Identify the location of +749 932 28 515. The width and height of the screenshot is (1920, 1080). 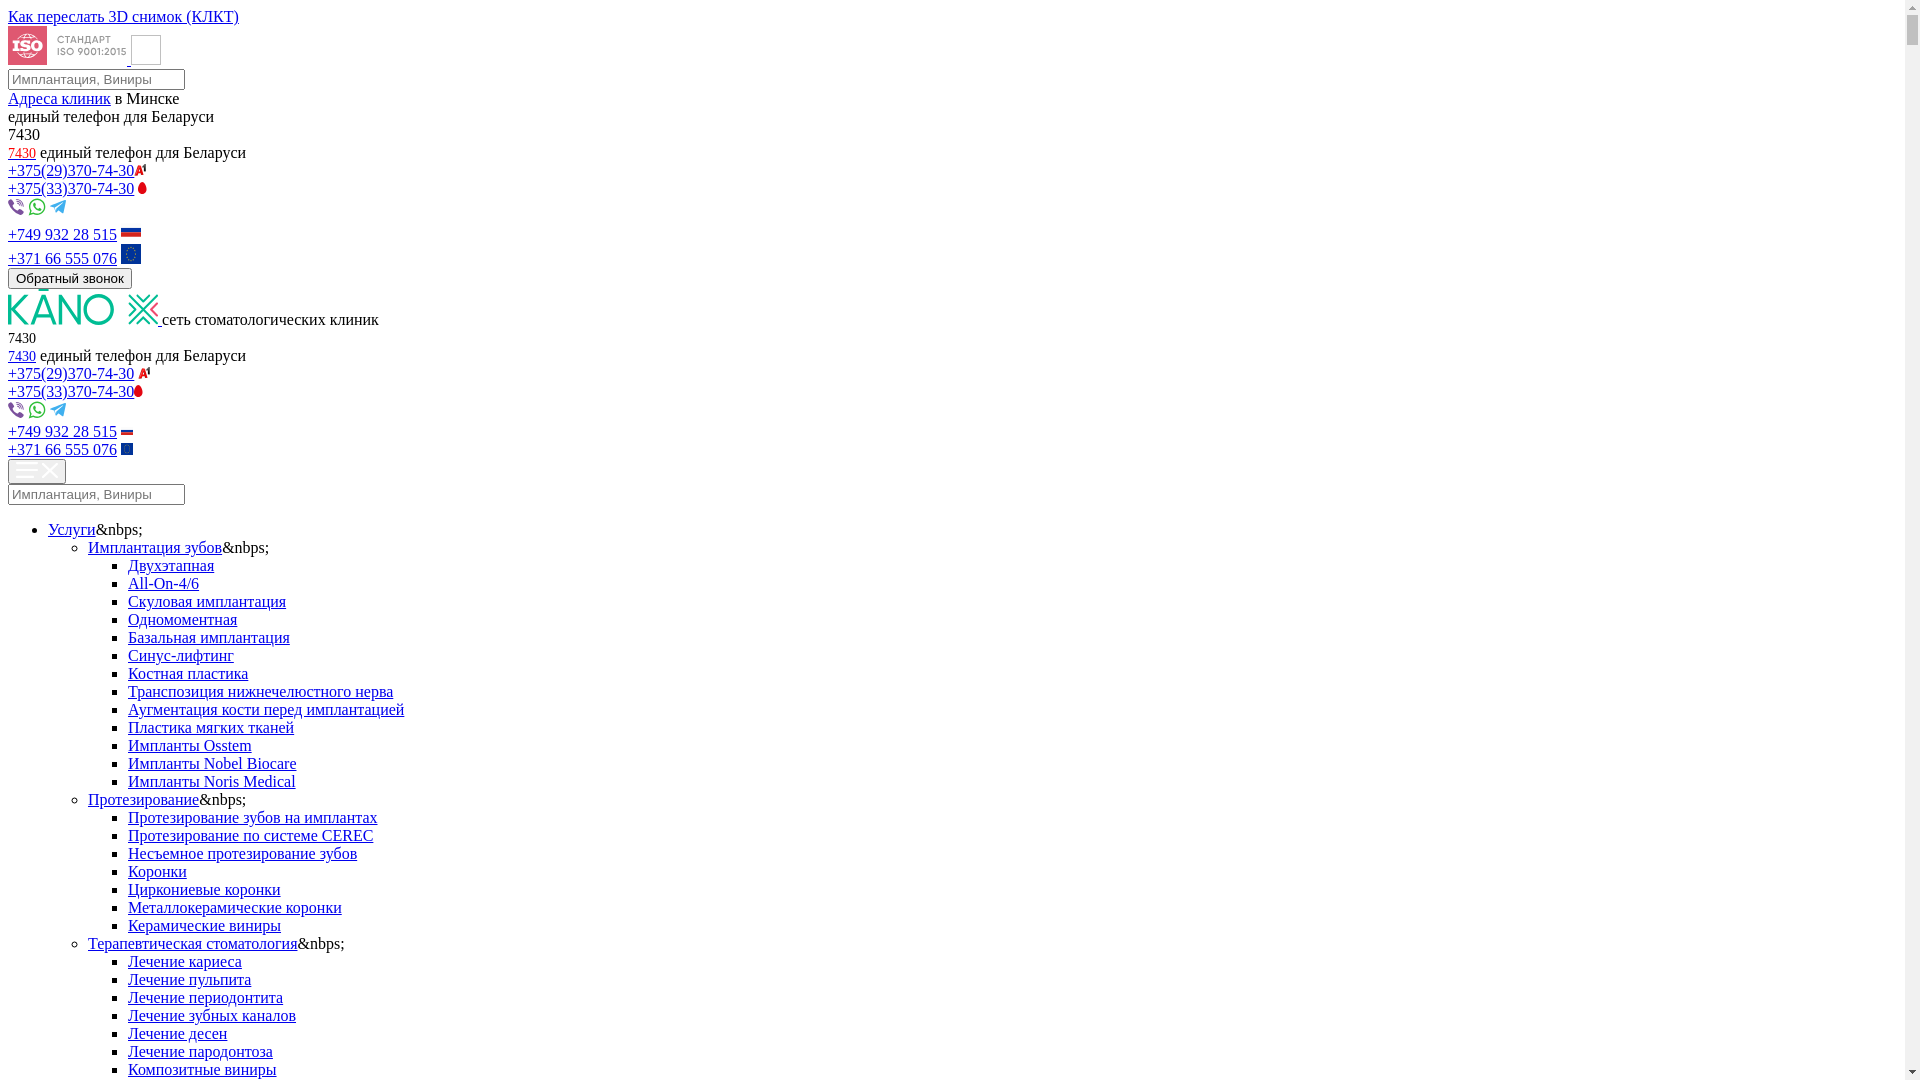
(62, 234).